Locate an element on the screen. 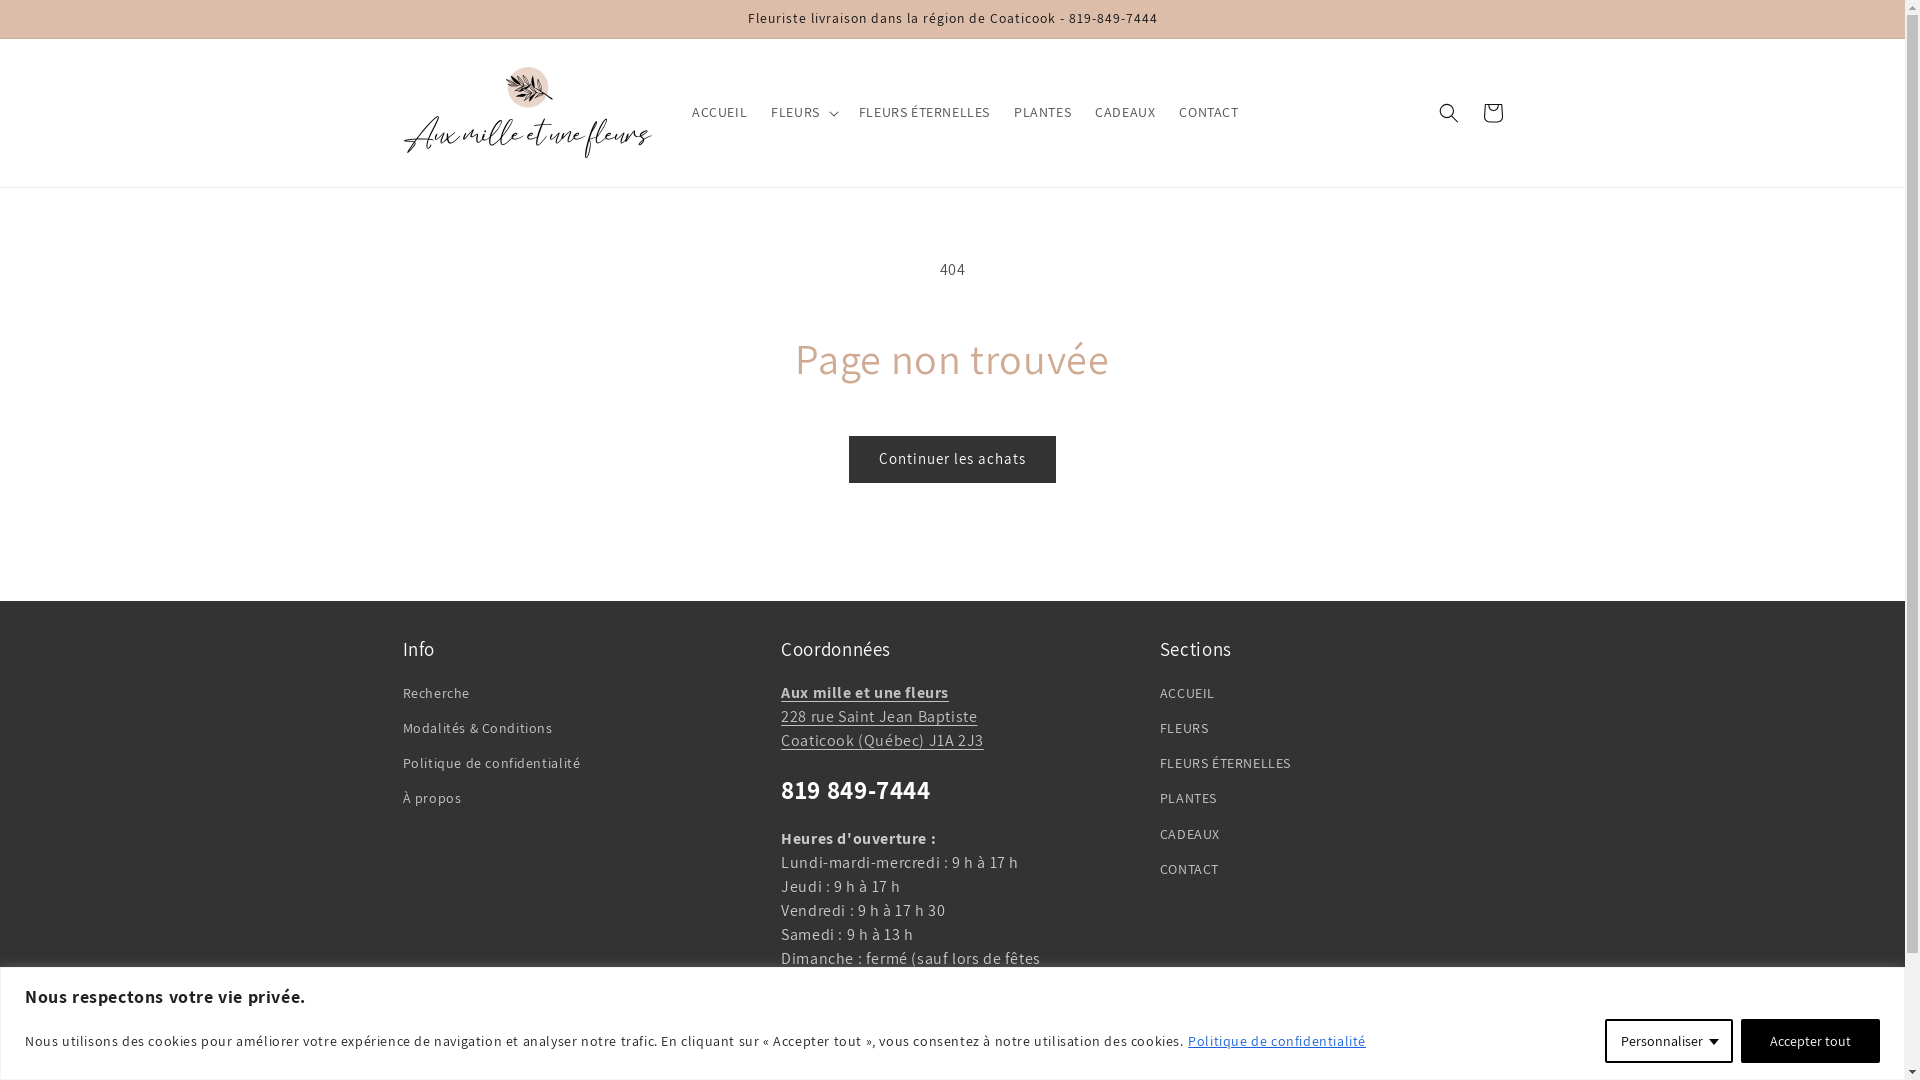 Image resolution: width=1920 pixels, height=1080 pixels. Accepter tout is located at coordinates (1810, 1040).